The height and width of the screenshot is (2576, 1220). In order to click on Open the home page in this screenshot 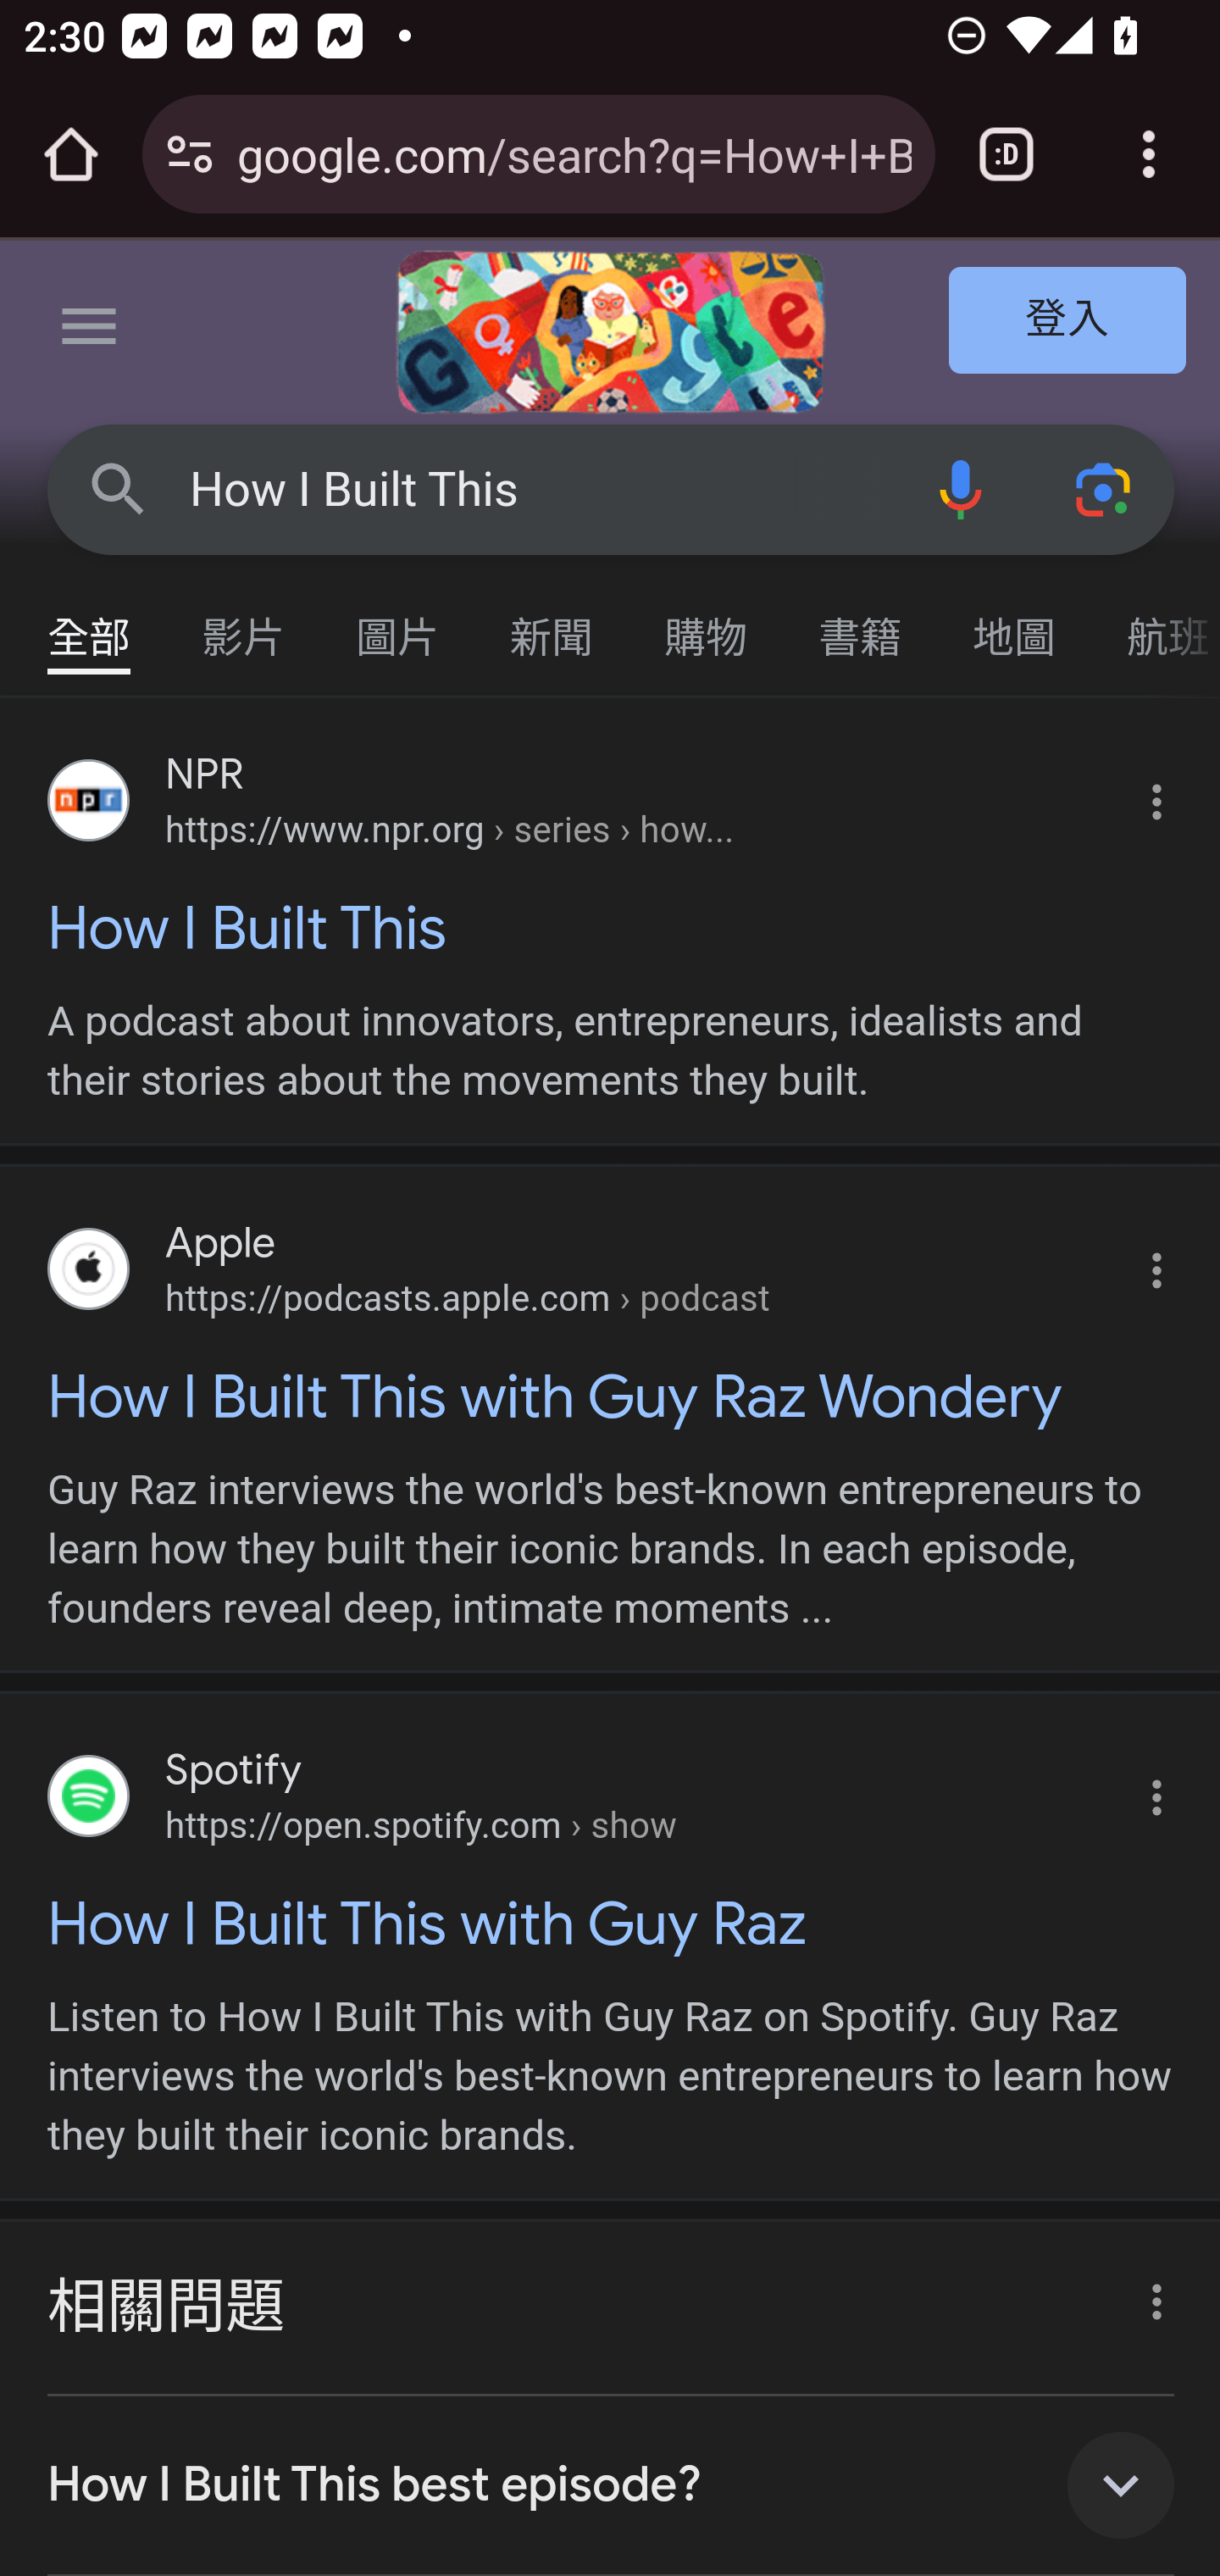, I will do `click(71, 154)`.